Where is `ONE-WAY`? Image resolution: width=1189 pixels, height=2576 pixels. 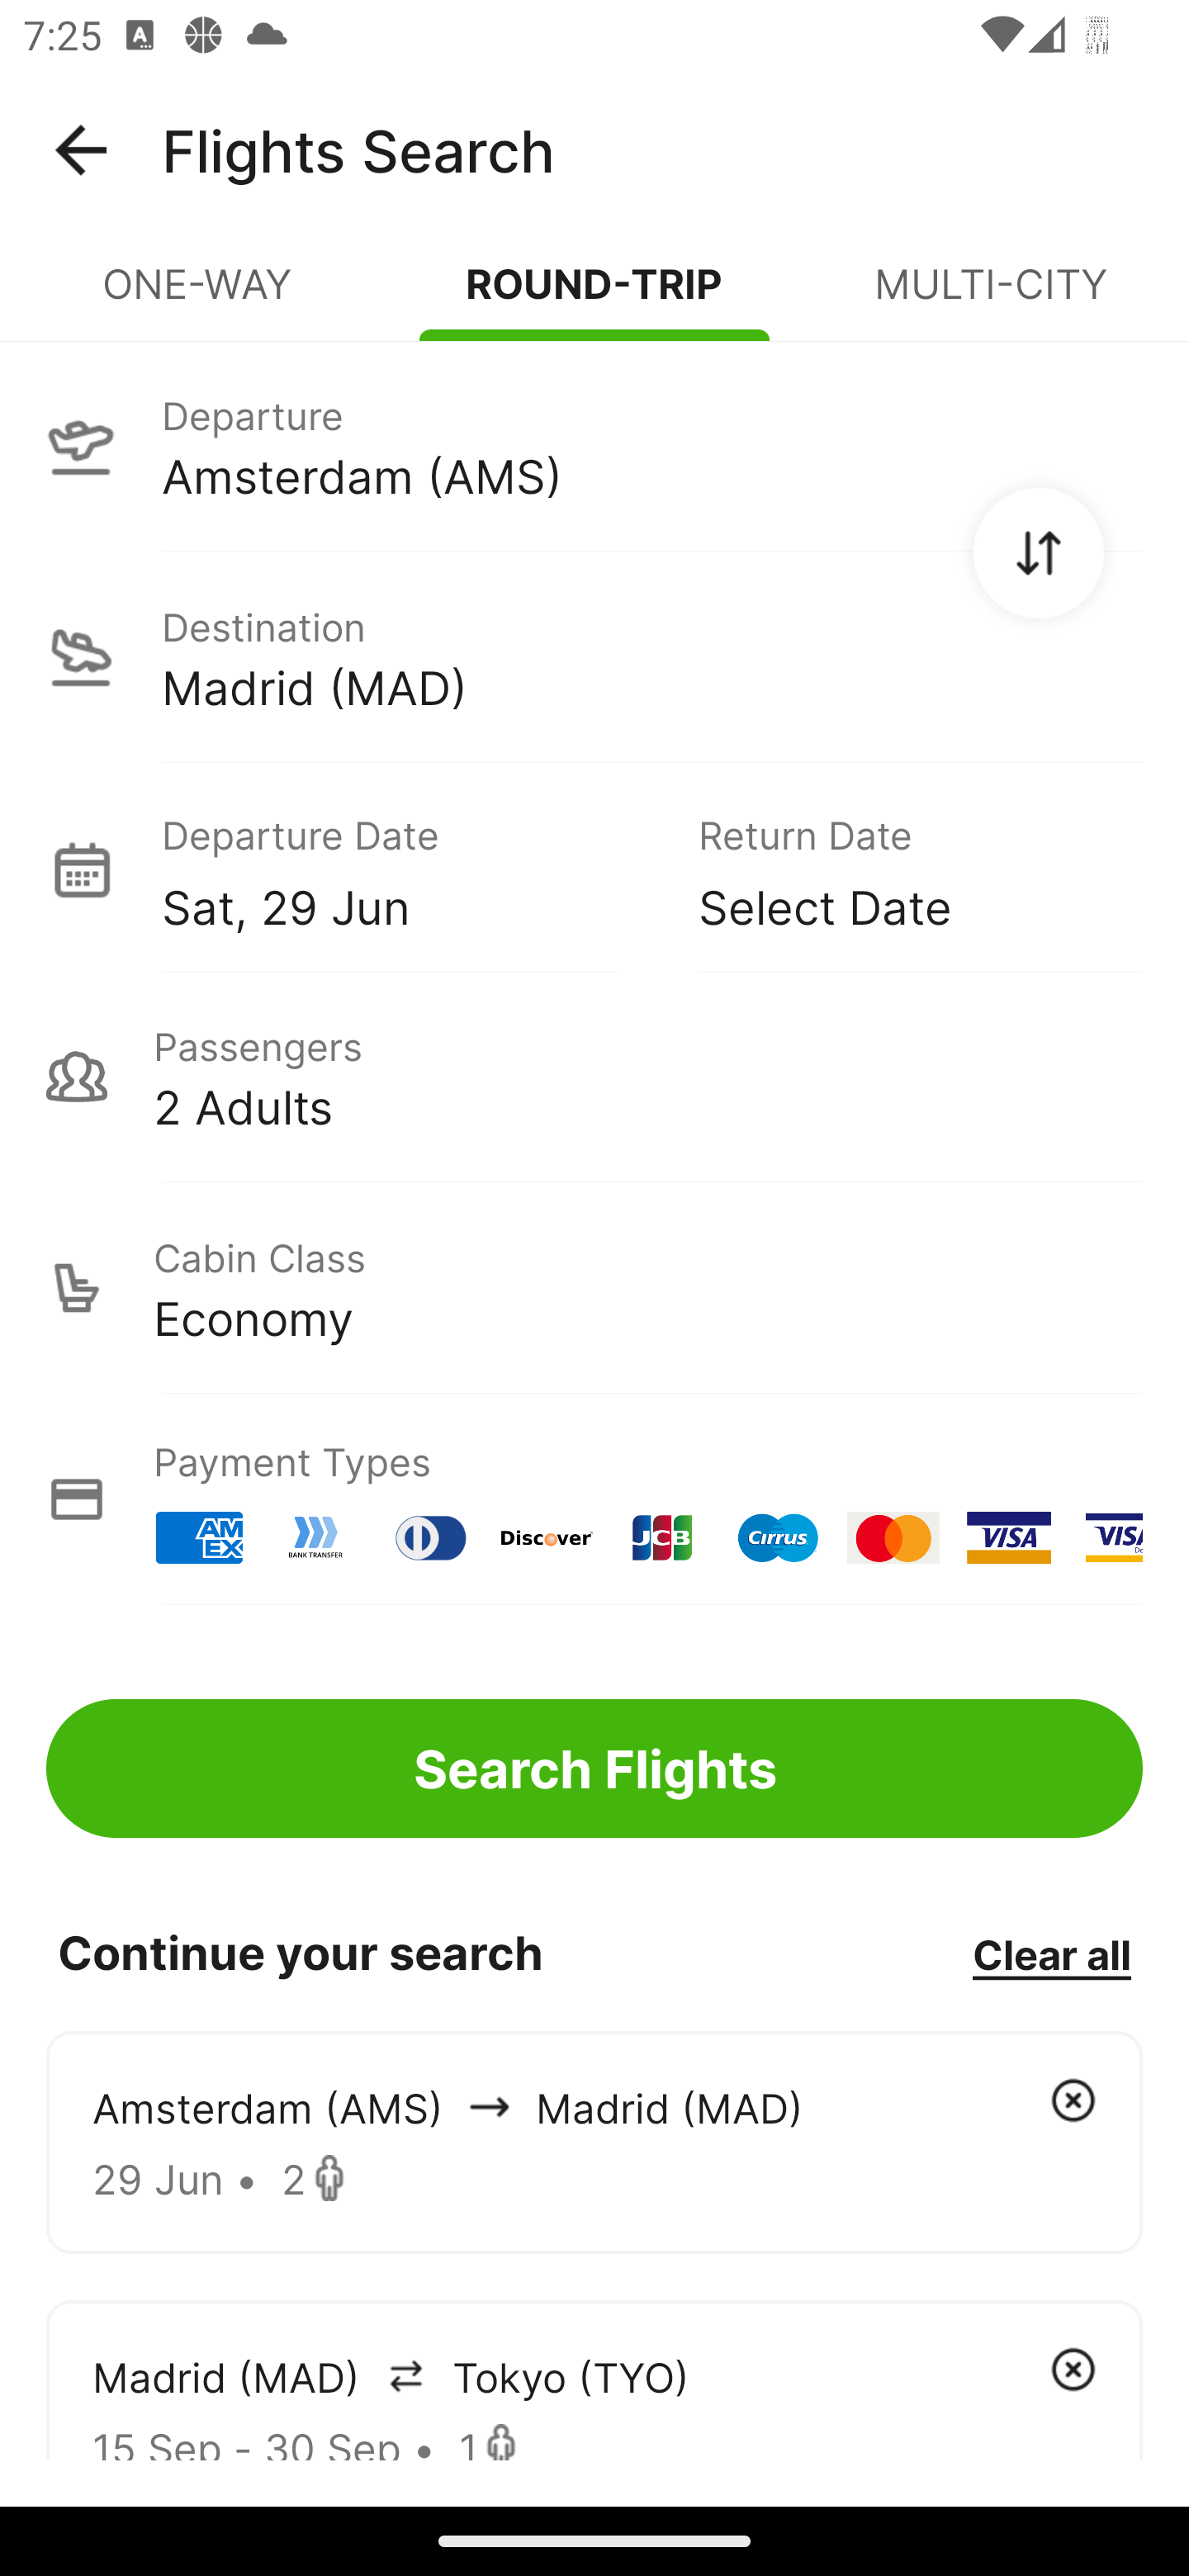 ONE-WAY is located at coordinates (198, 297).